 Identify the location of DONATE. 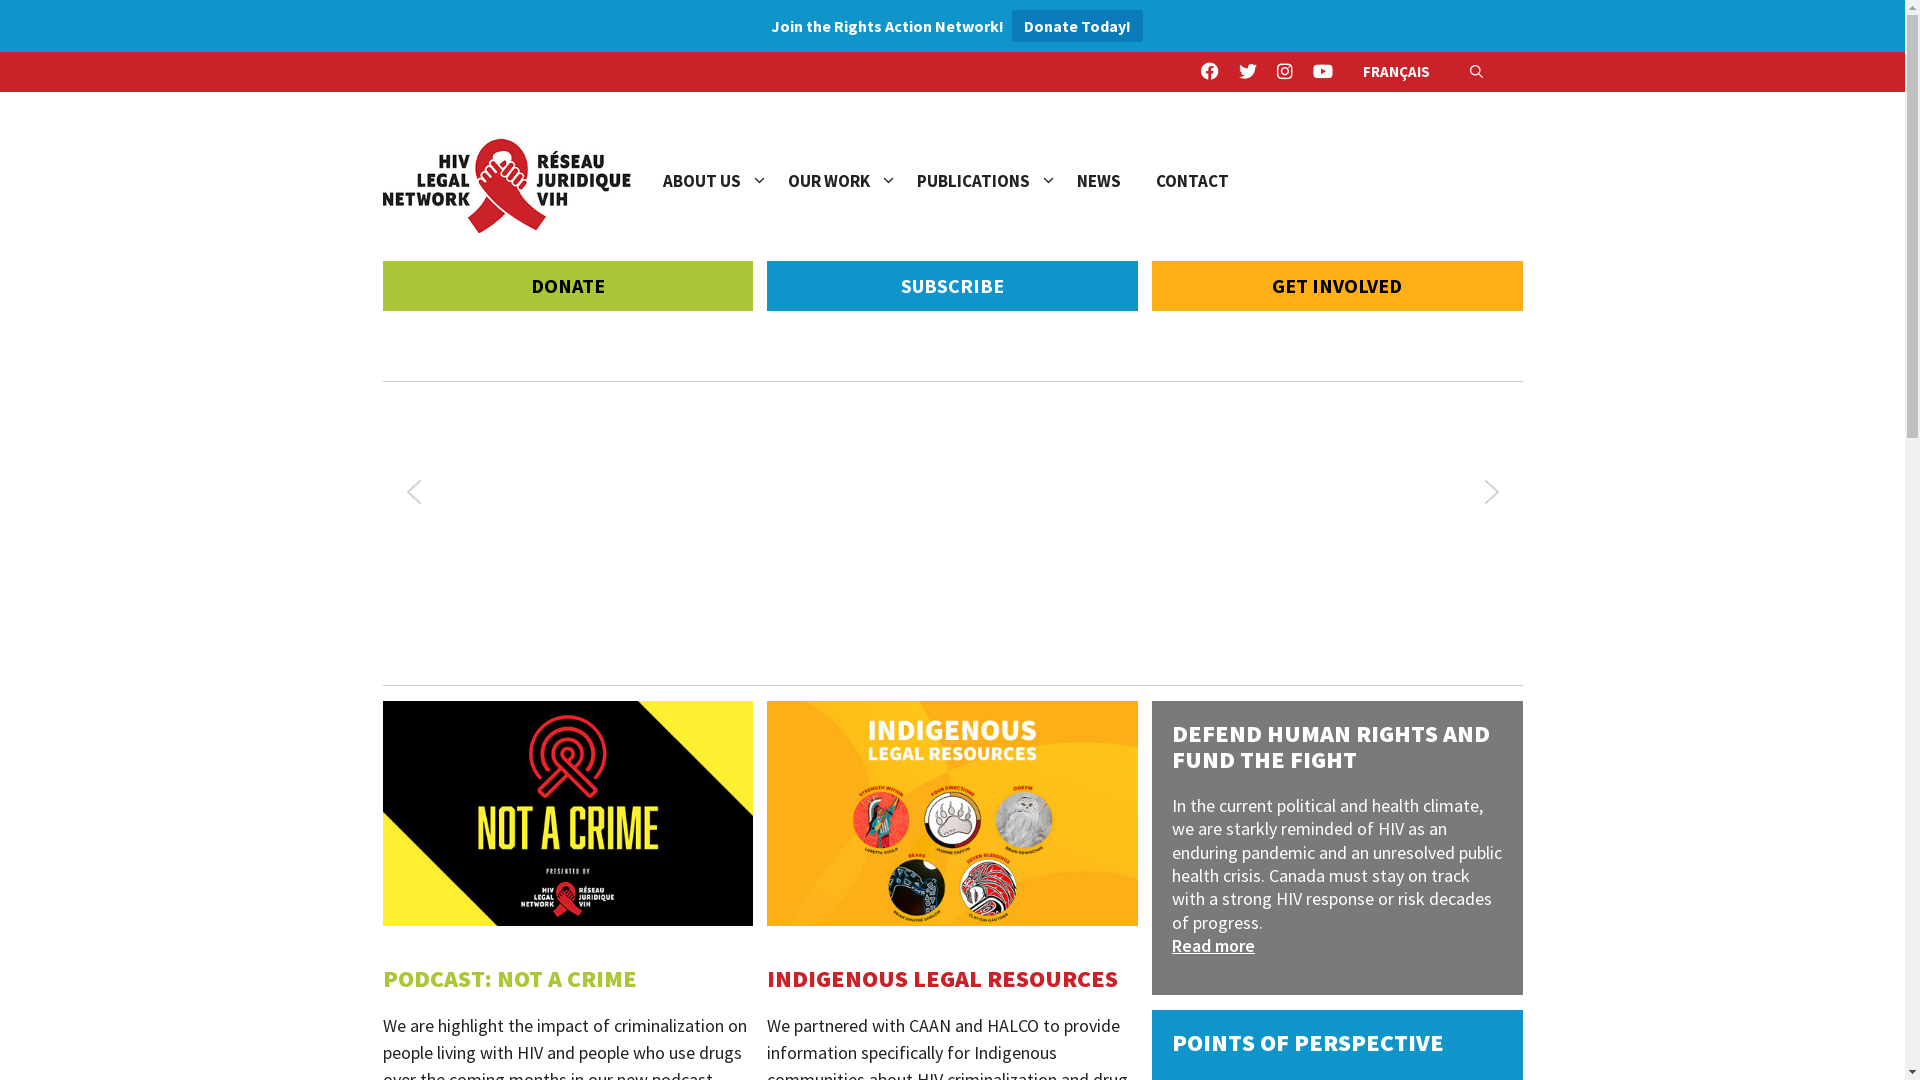
(568, 286).